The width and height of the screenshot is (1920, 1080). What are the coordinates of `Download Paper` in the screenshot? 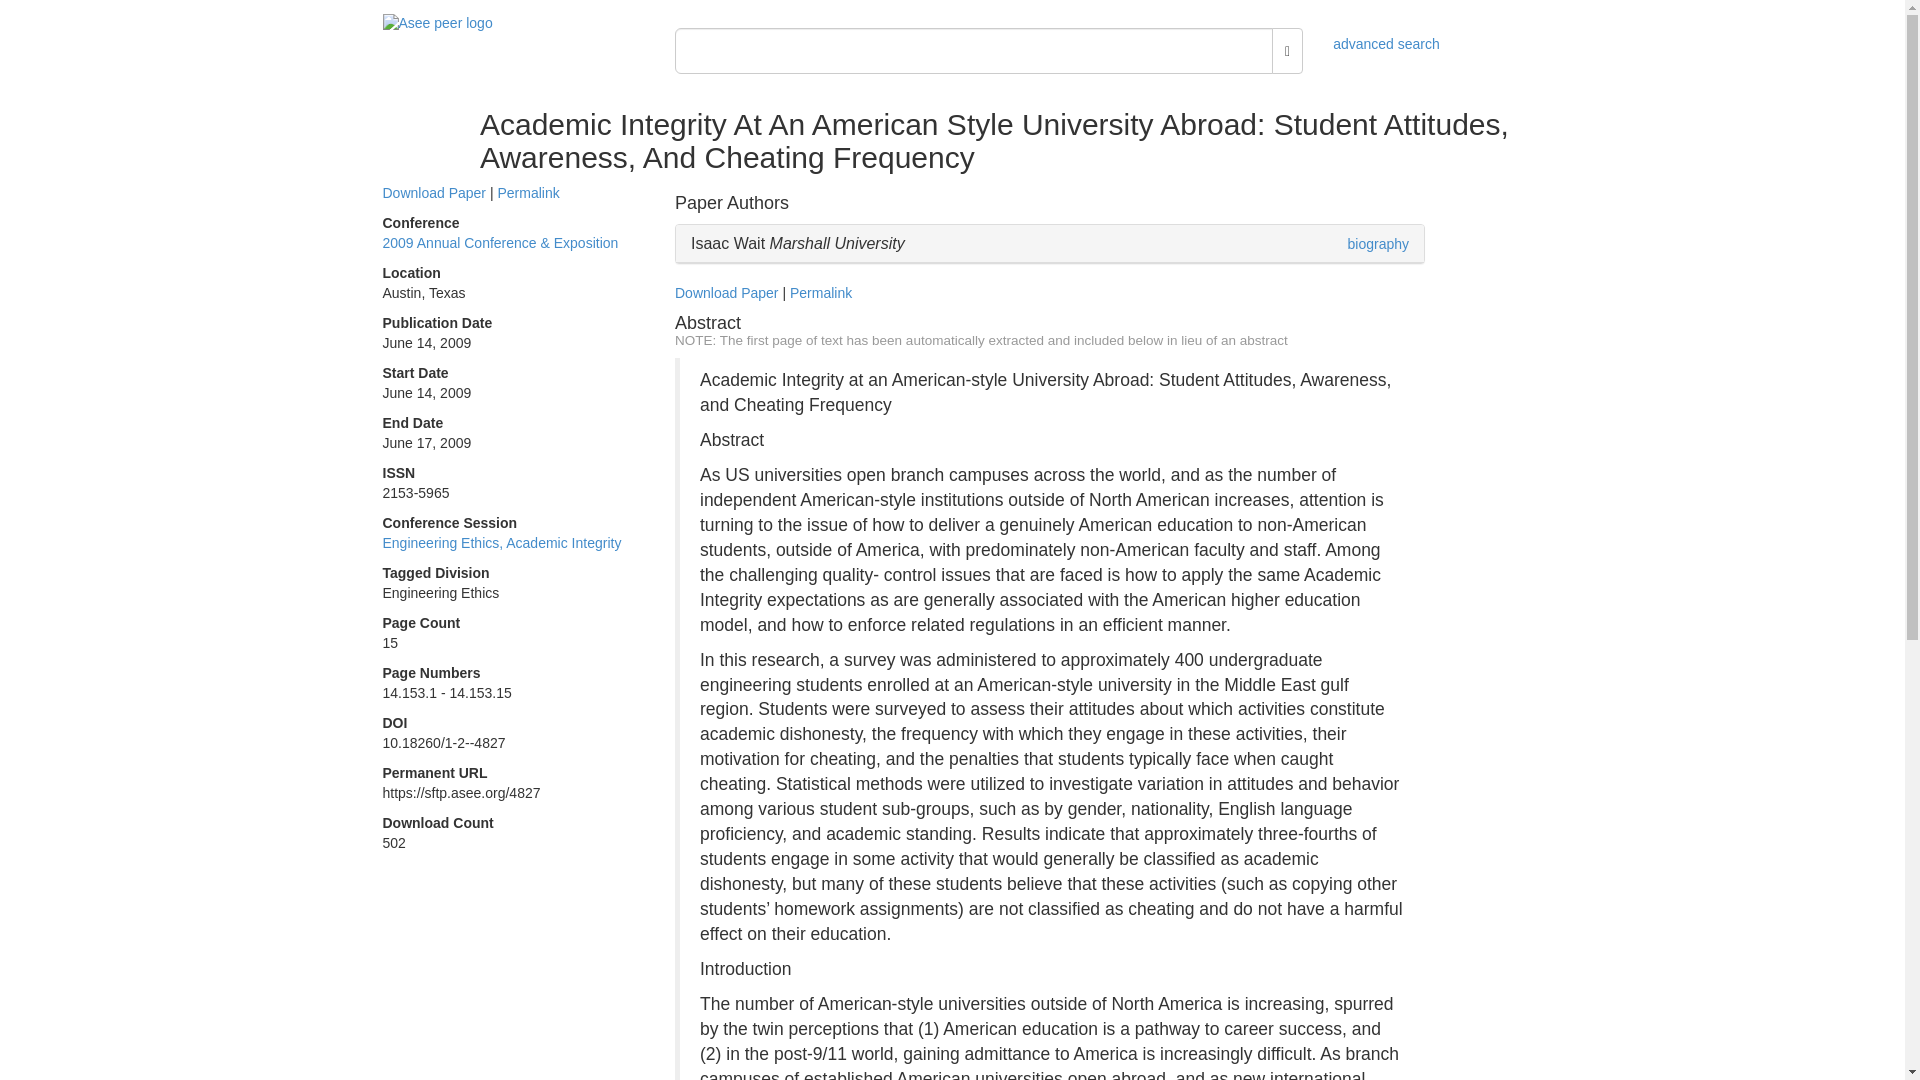 It's located at (727, 293).